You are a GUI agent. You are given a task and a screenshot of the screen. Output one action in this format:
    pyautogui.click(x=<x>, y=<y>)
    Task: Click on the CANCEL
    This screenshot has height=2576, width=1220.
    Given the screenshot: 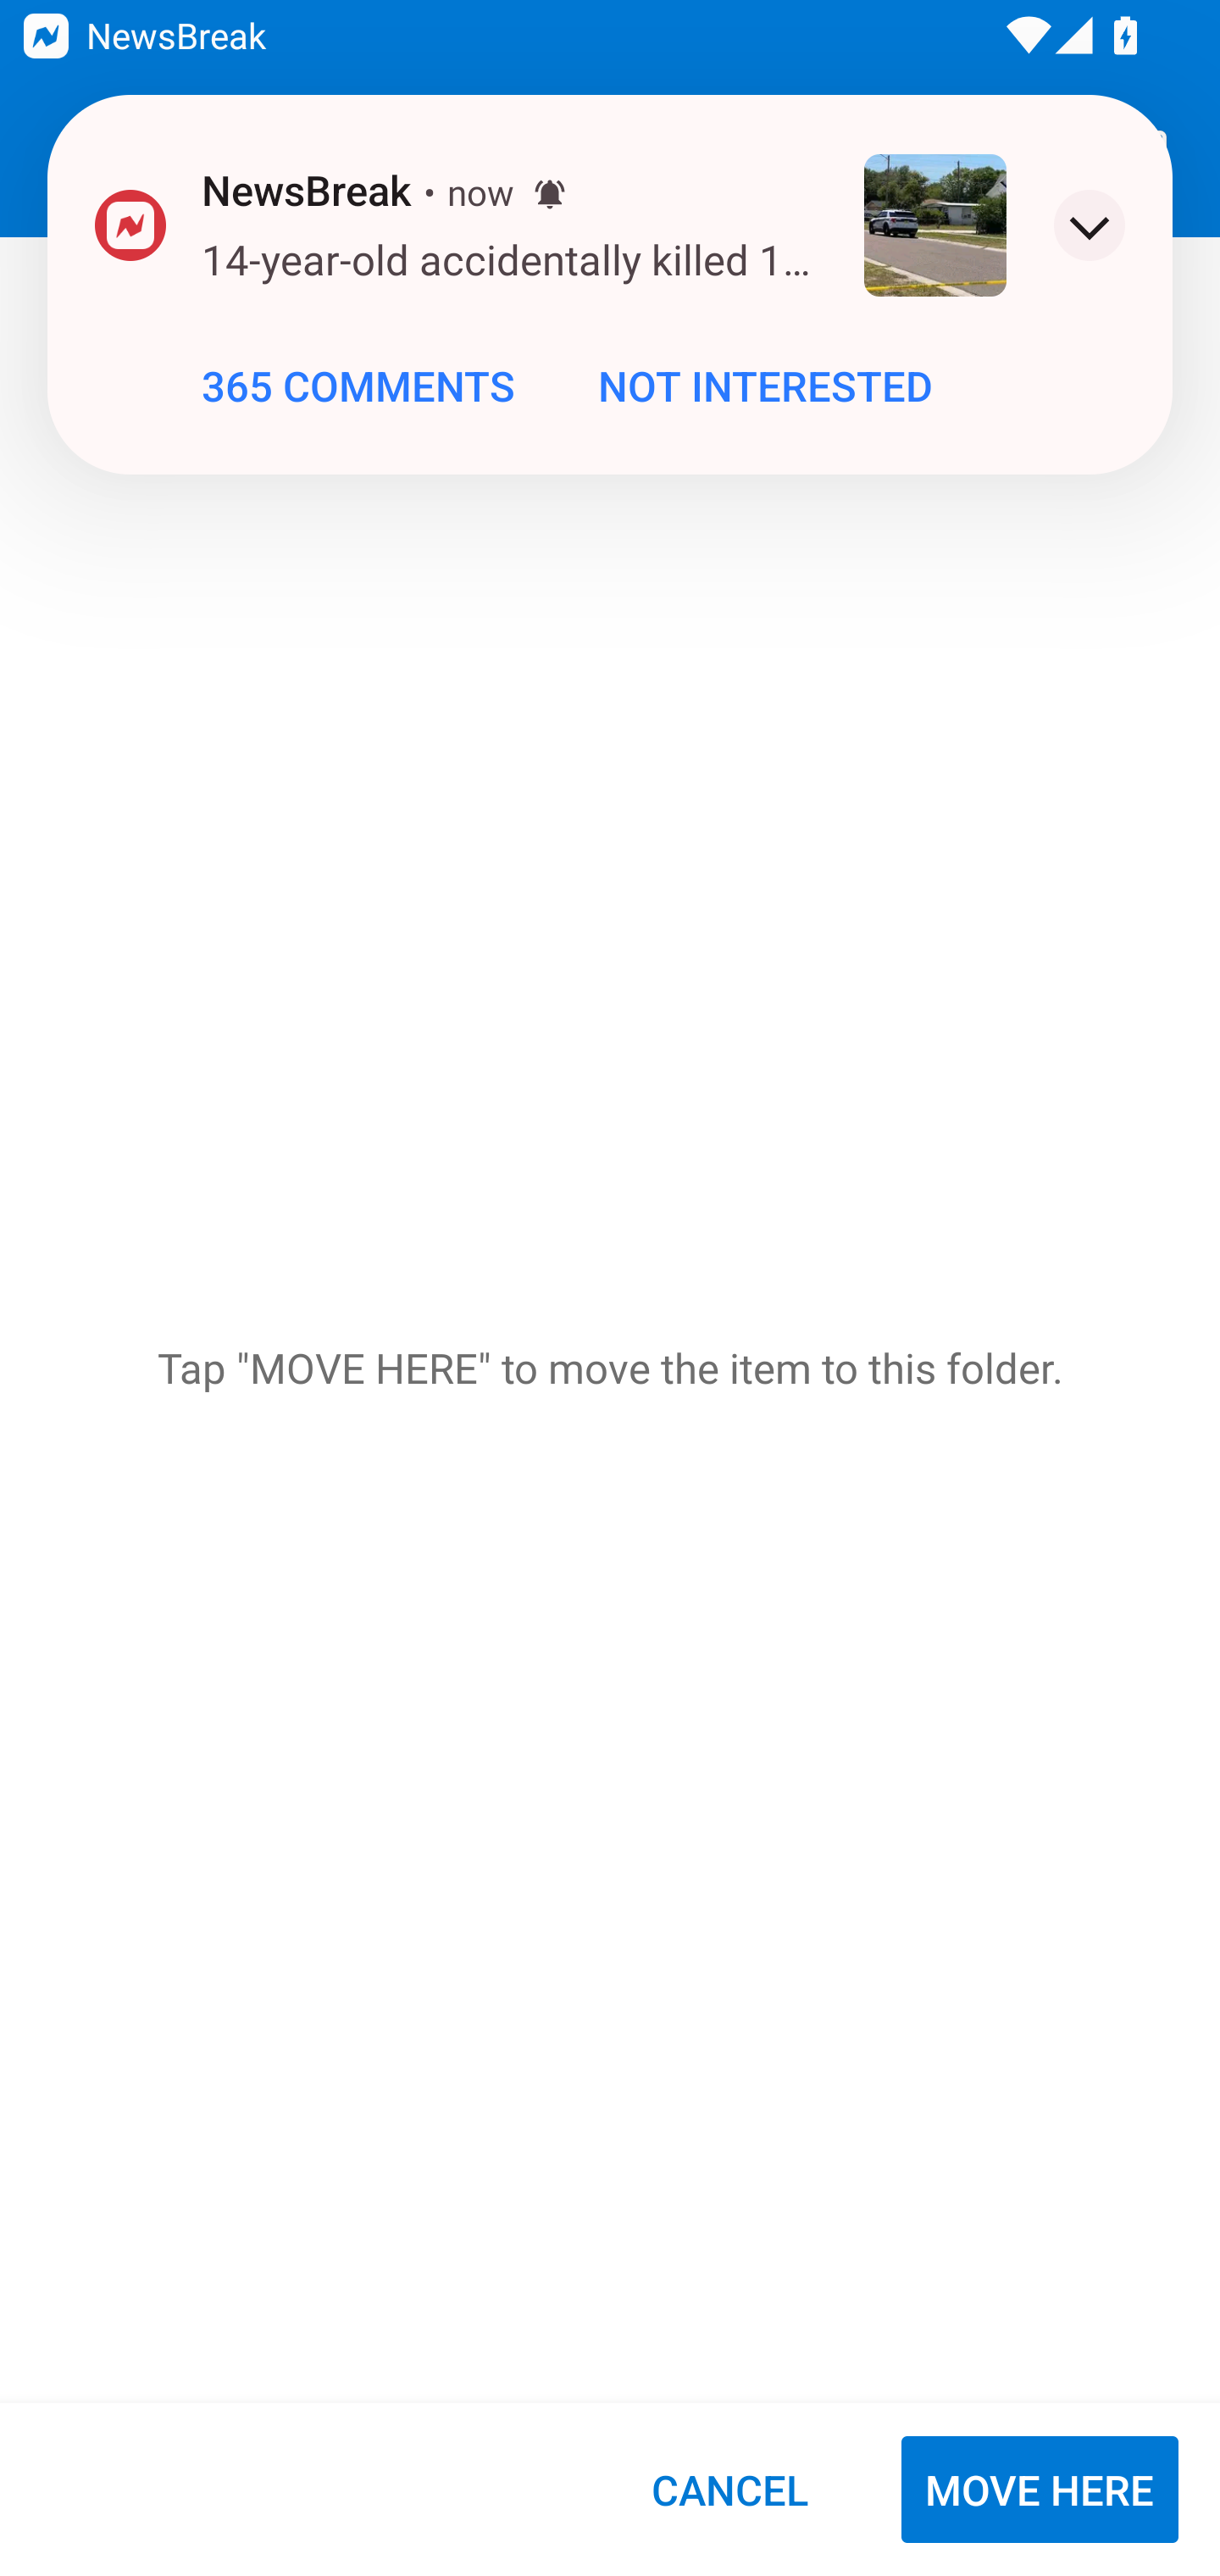 What is the action you would take?
    pyautogui.click(x=729, y=2490)
    